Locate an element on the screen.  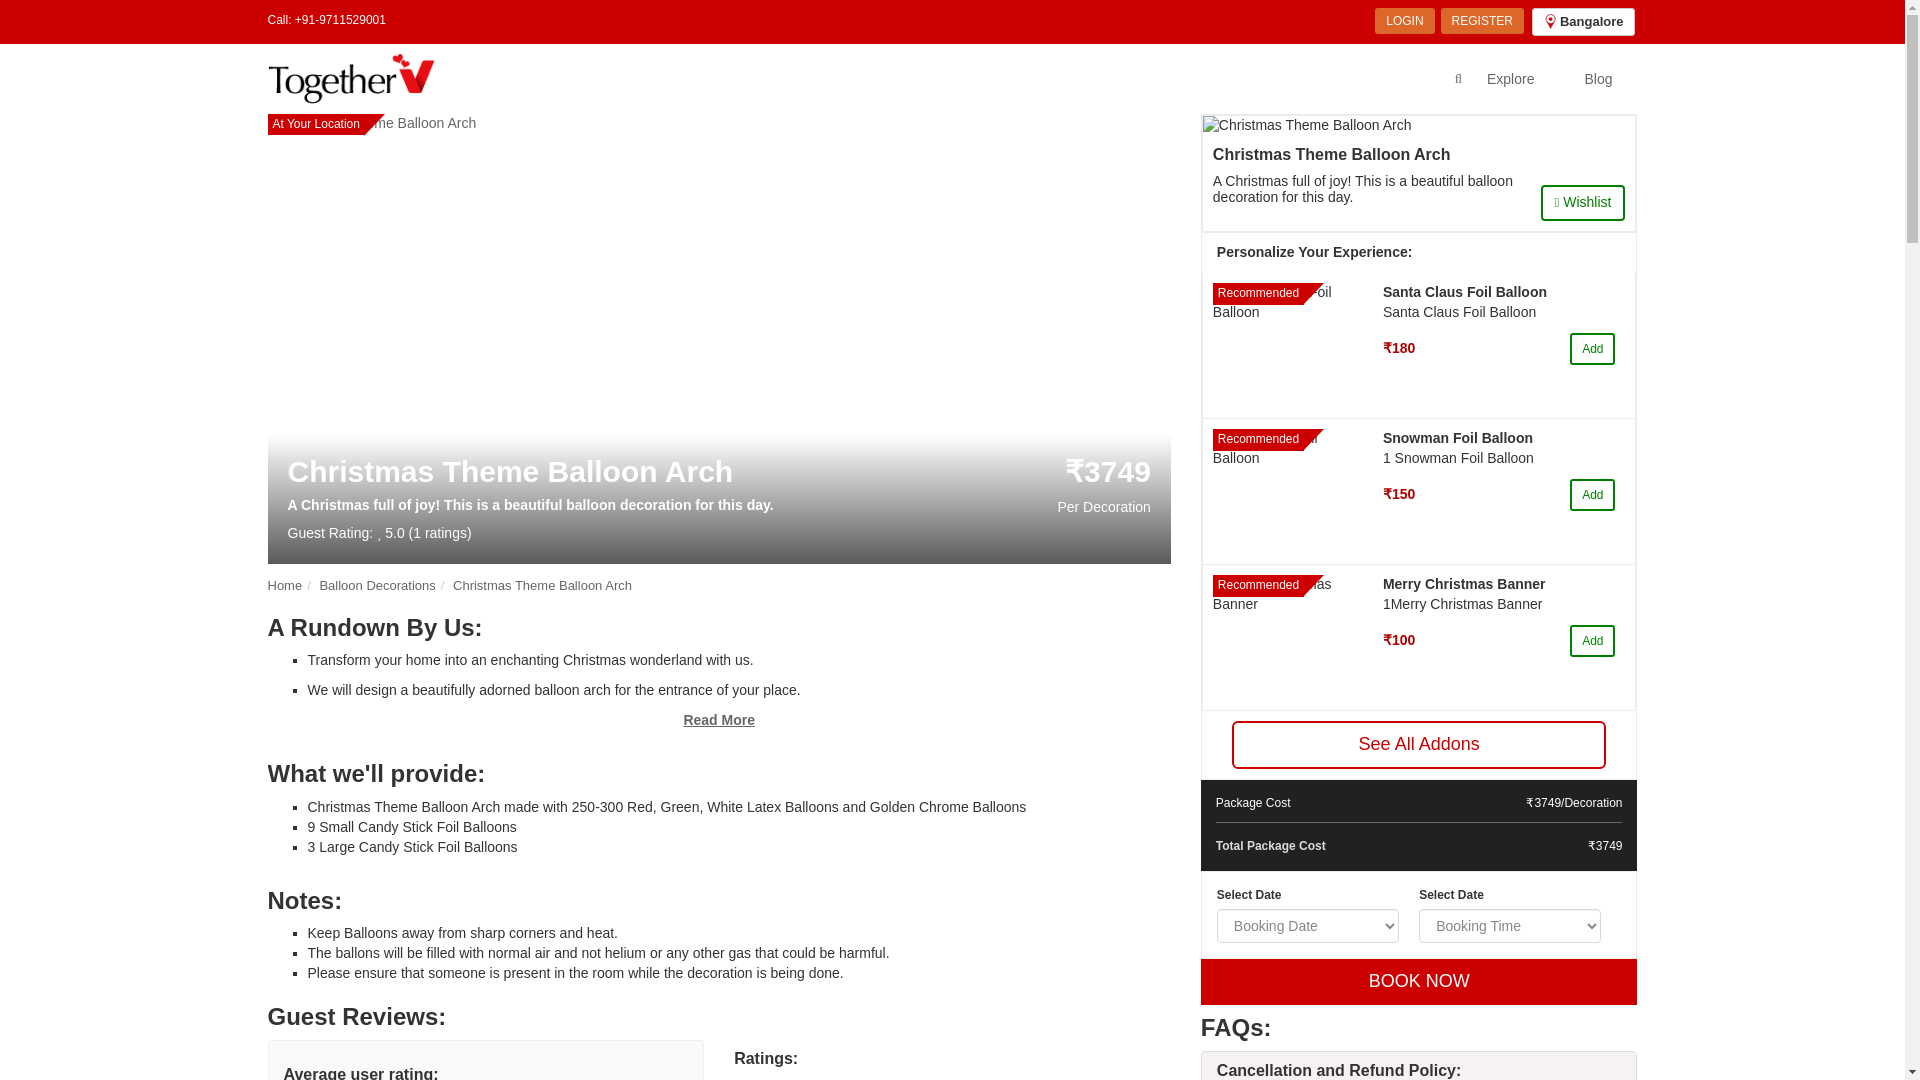
Read More is located at coordinates (718, 719).